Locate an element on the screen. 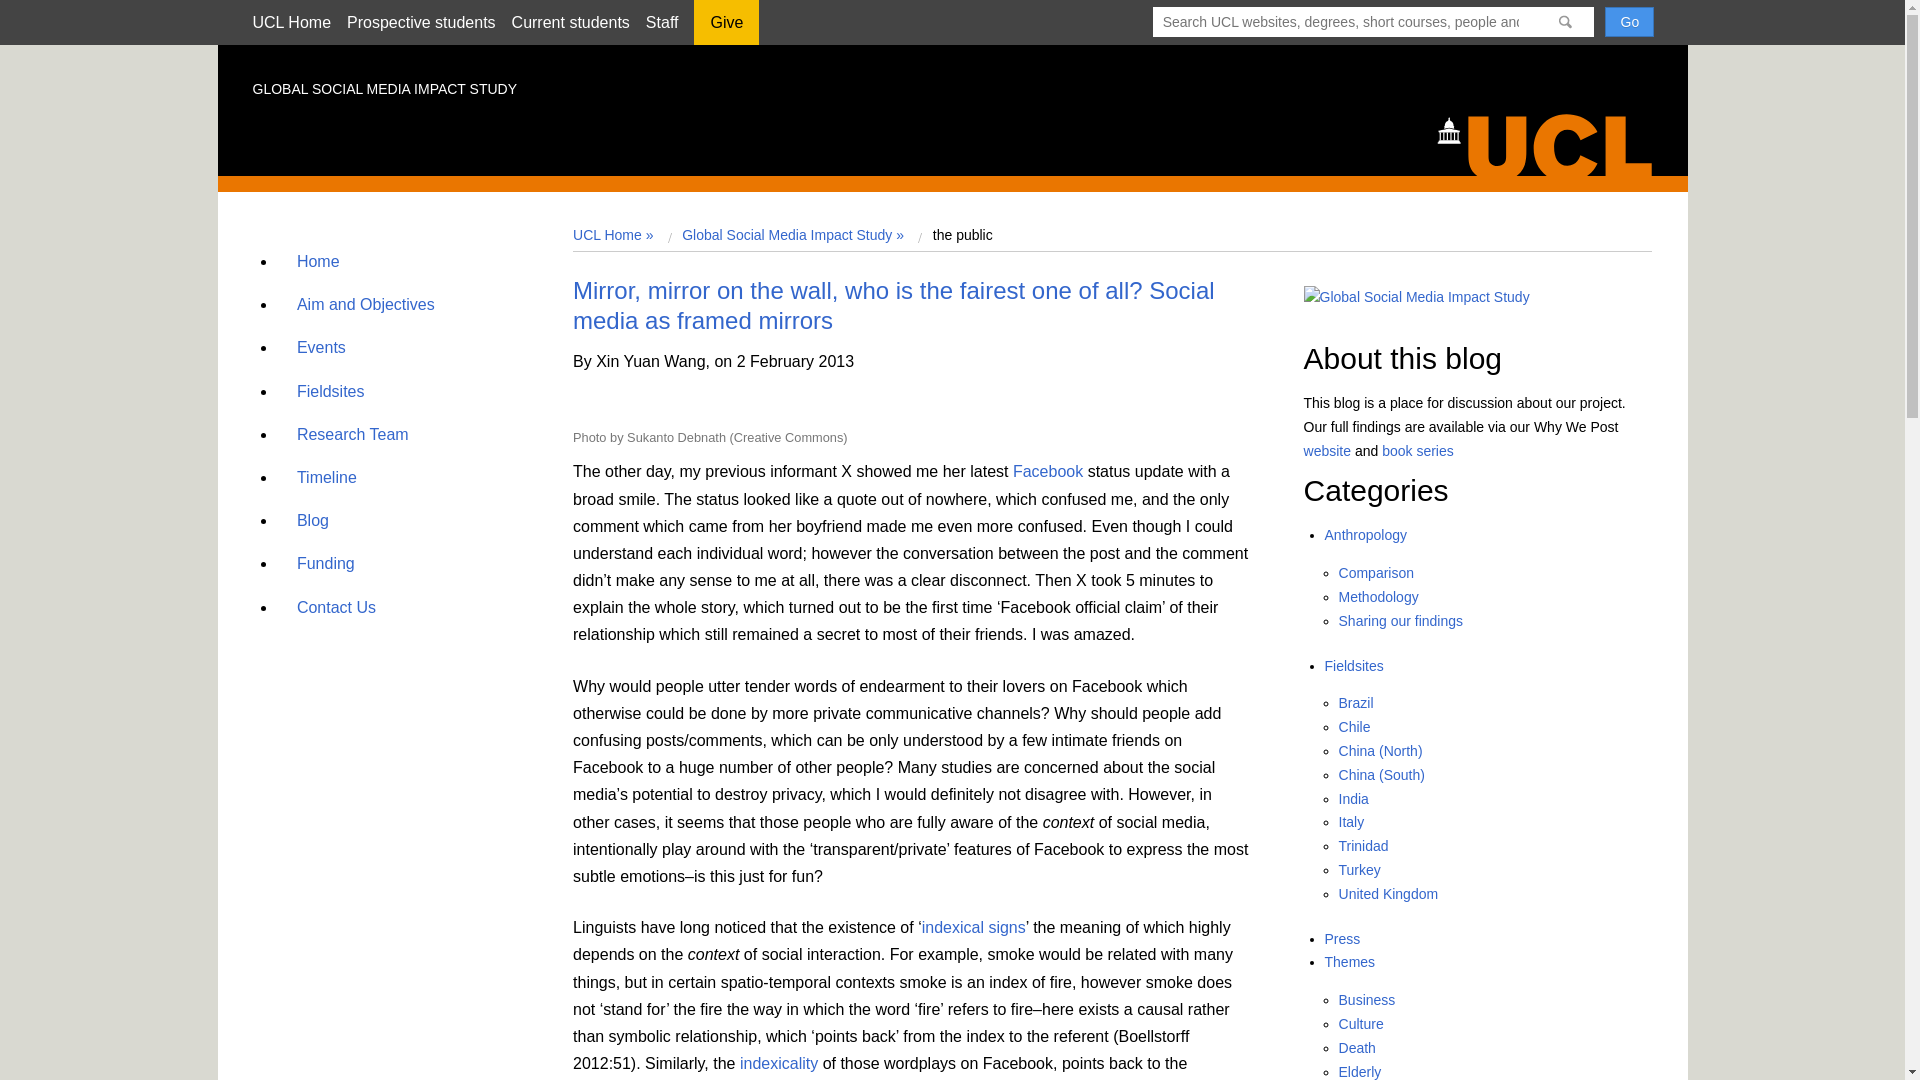 This screenshot has width=1920, height=1080. Current students is located at coordinates (570, 22).